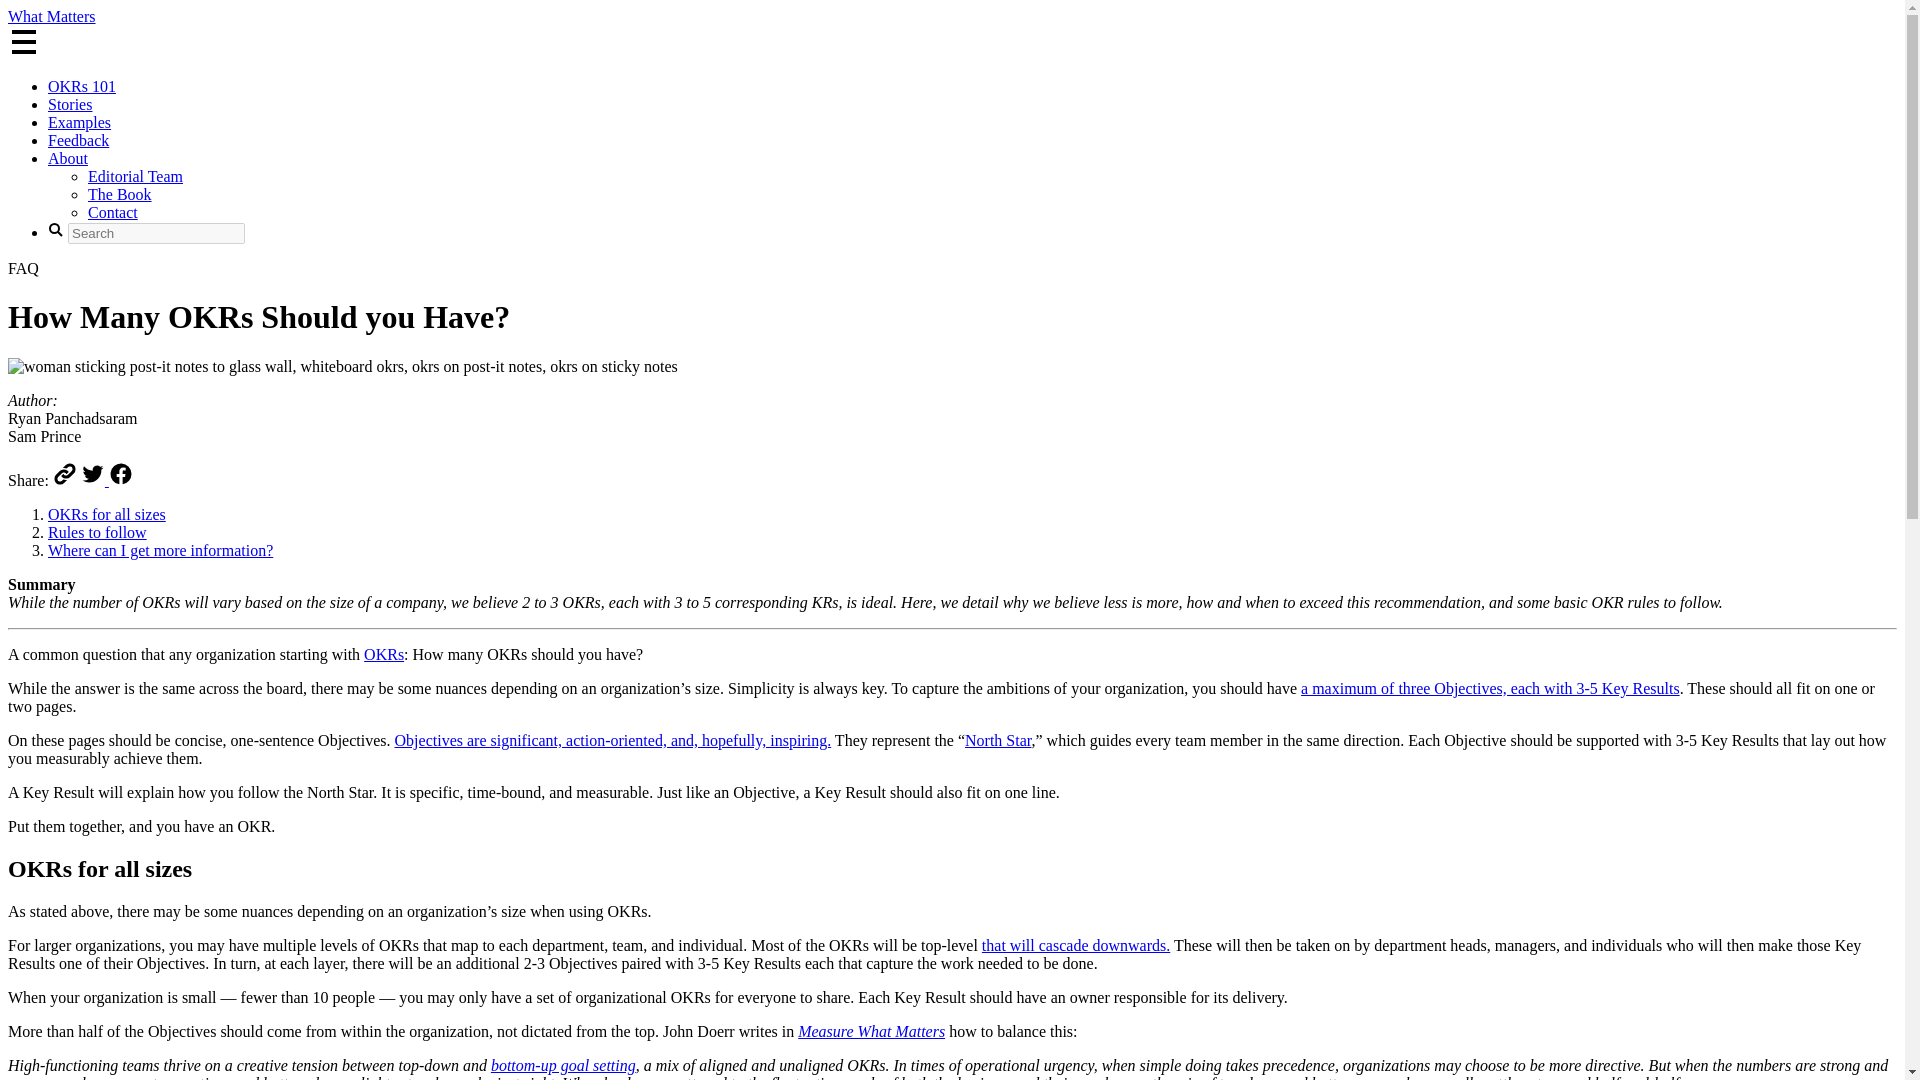  What do you see at coordinates (384, 654) in the screenshot?
I see `OKRs` at bounding box center [384, 654].